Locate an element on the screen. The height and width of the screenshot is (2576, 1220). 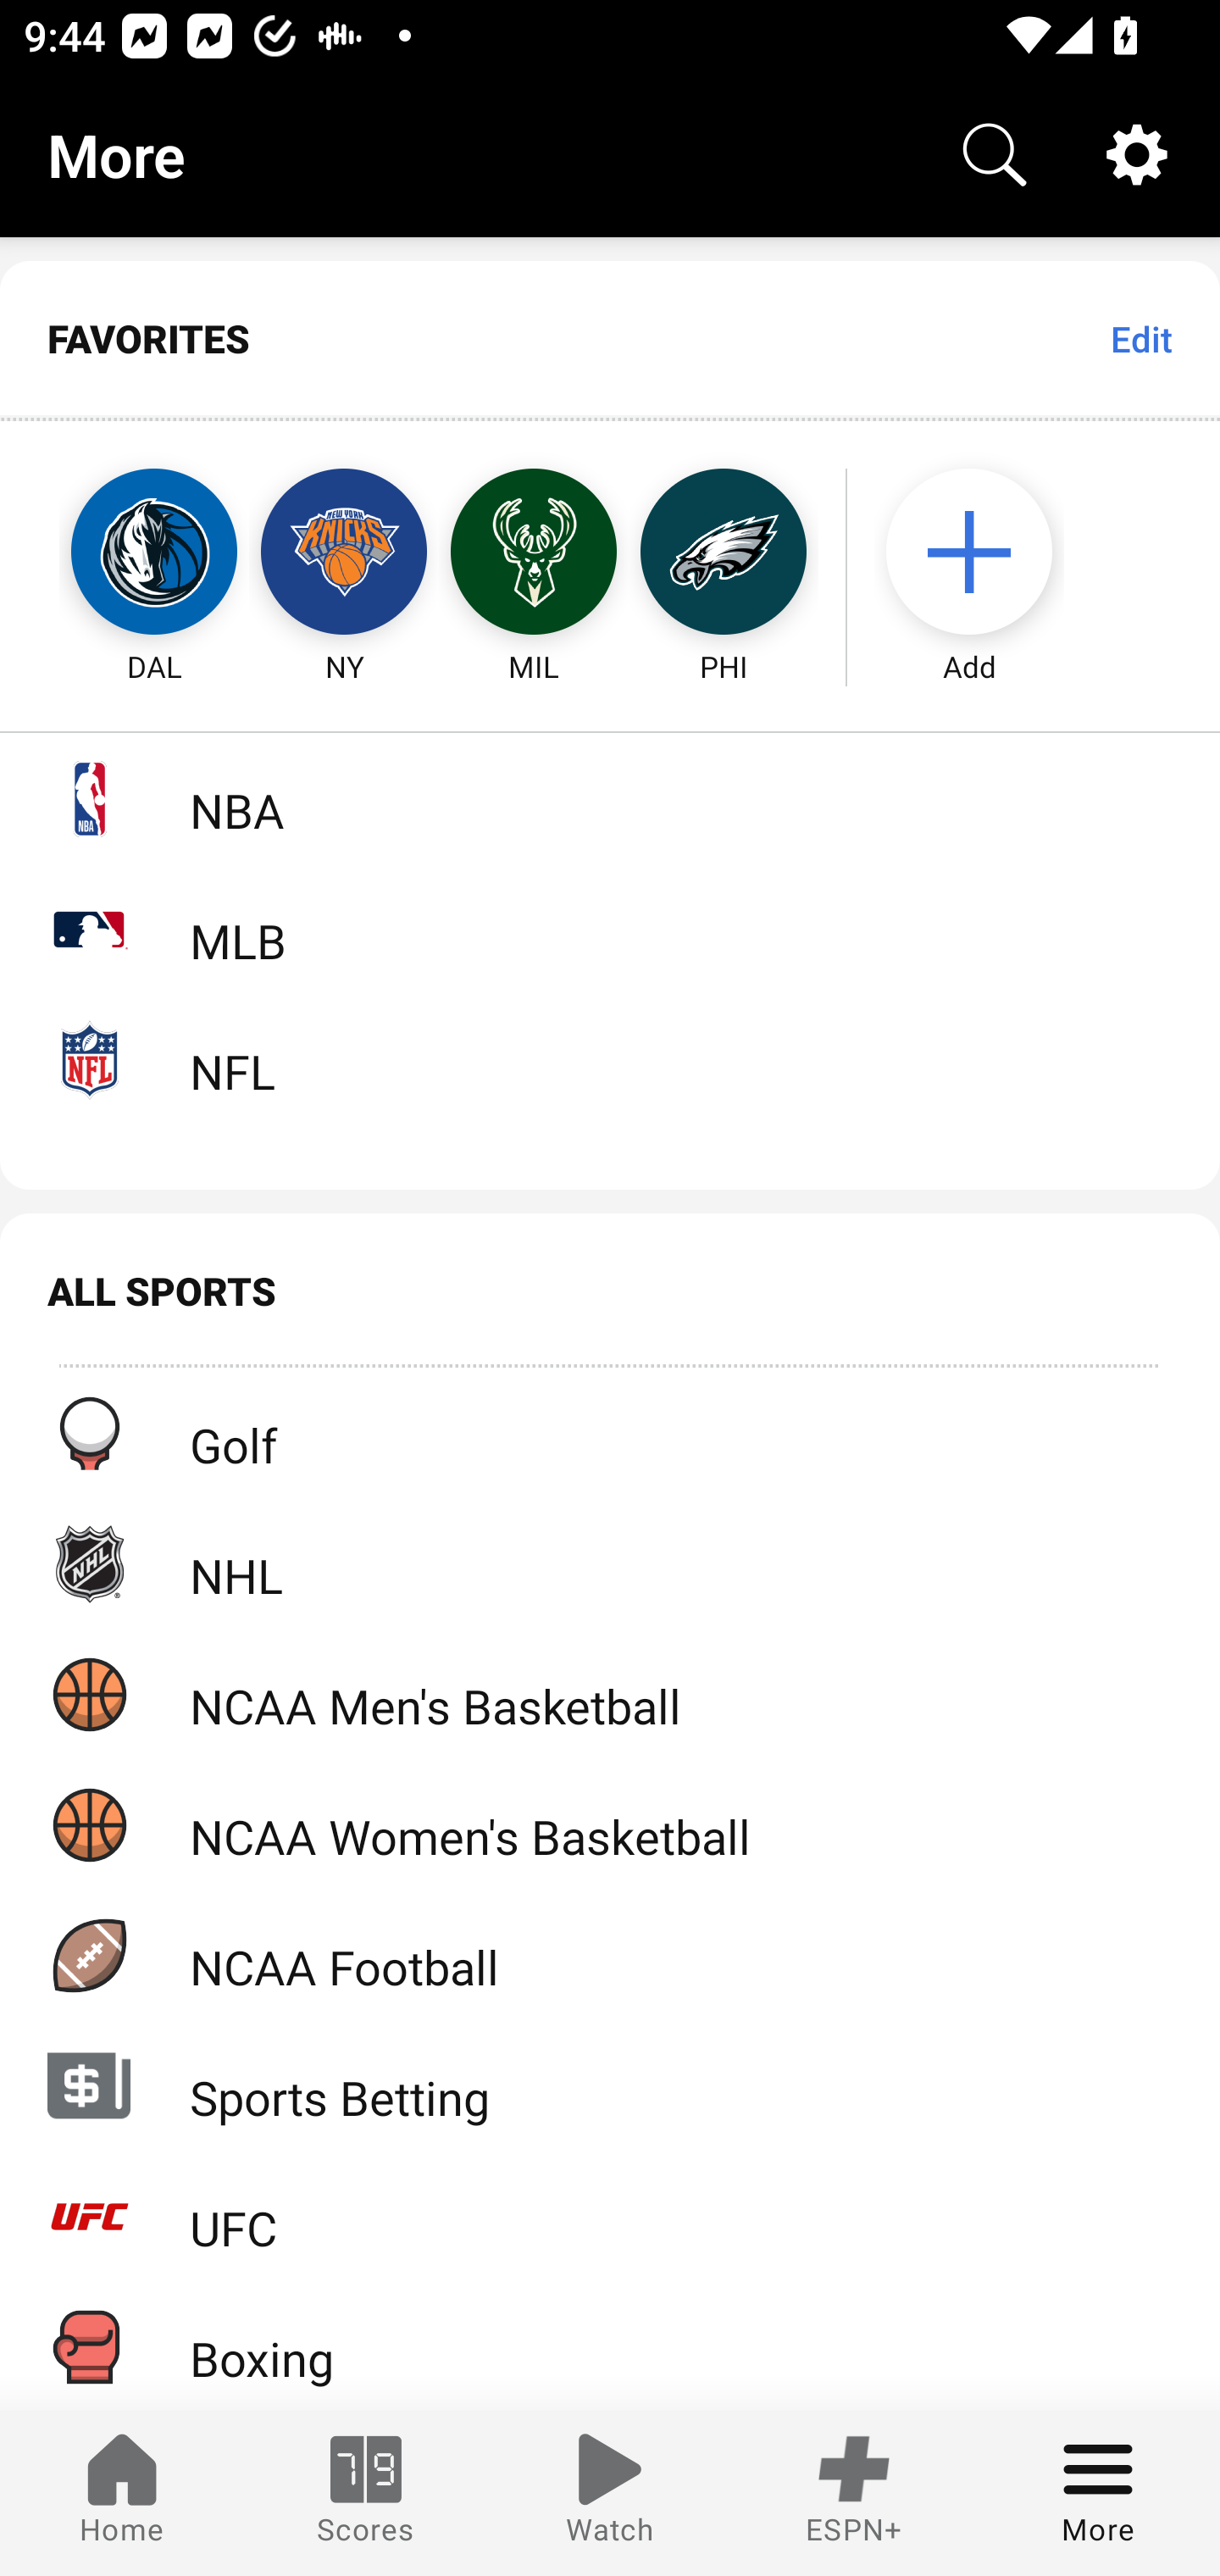
 Add is located at coordinates (985, 552).